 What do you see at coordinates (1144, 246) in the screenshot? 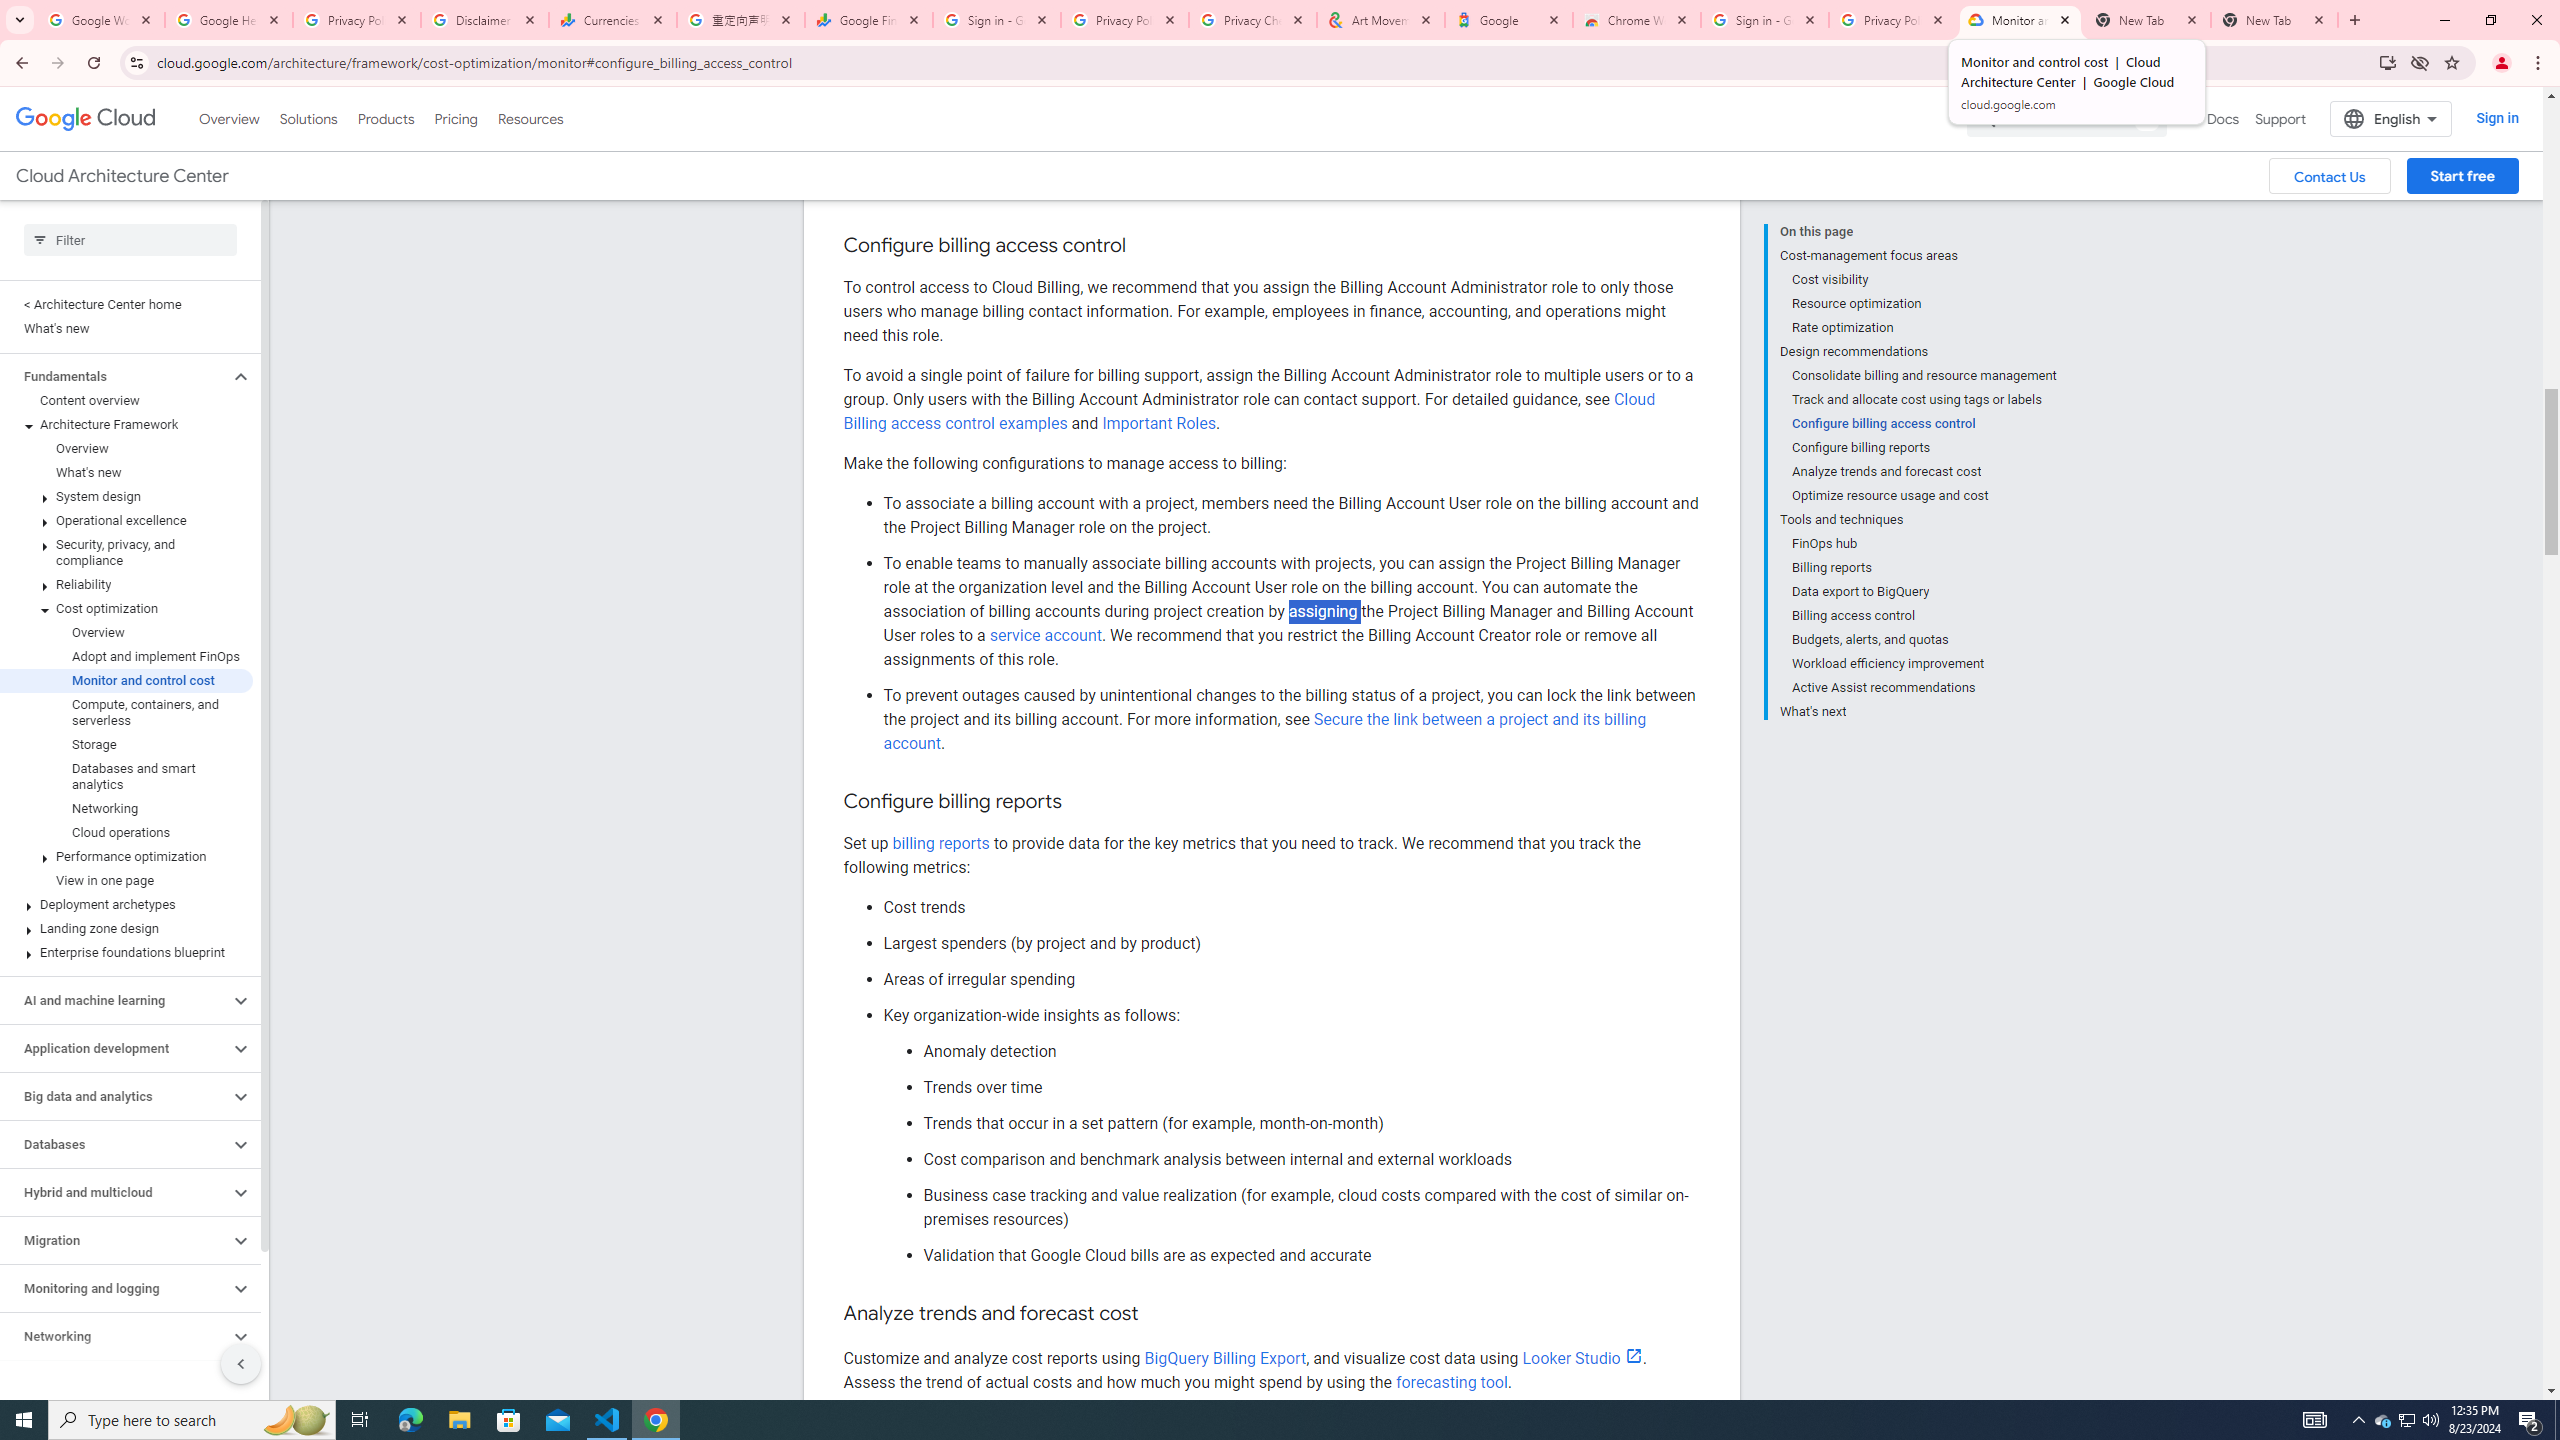
I see `Copy link to this section: Configure billing access control` at bounding box center [1144, 246].